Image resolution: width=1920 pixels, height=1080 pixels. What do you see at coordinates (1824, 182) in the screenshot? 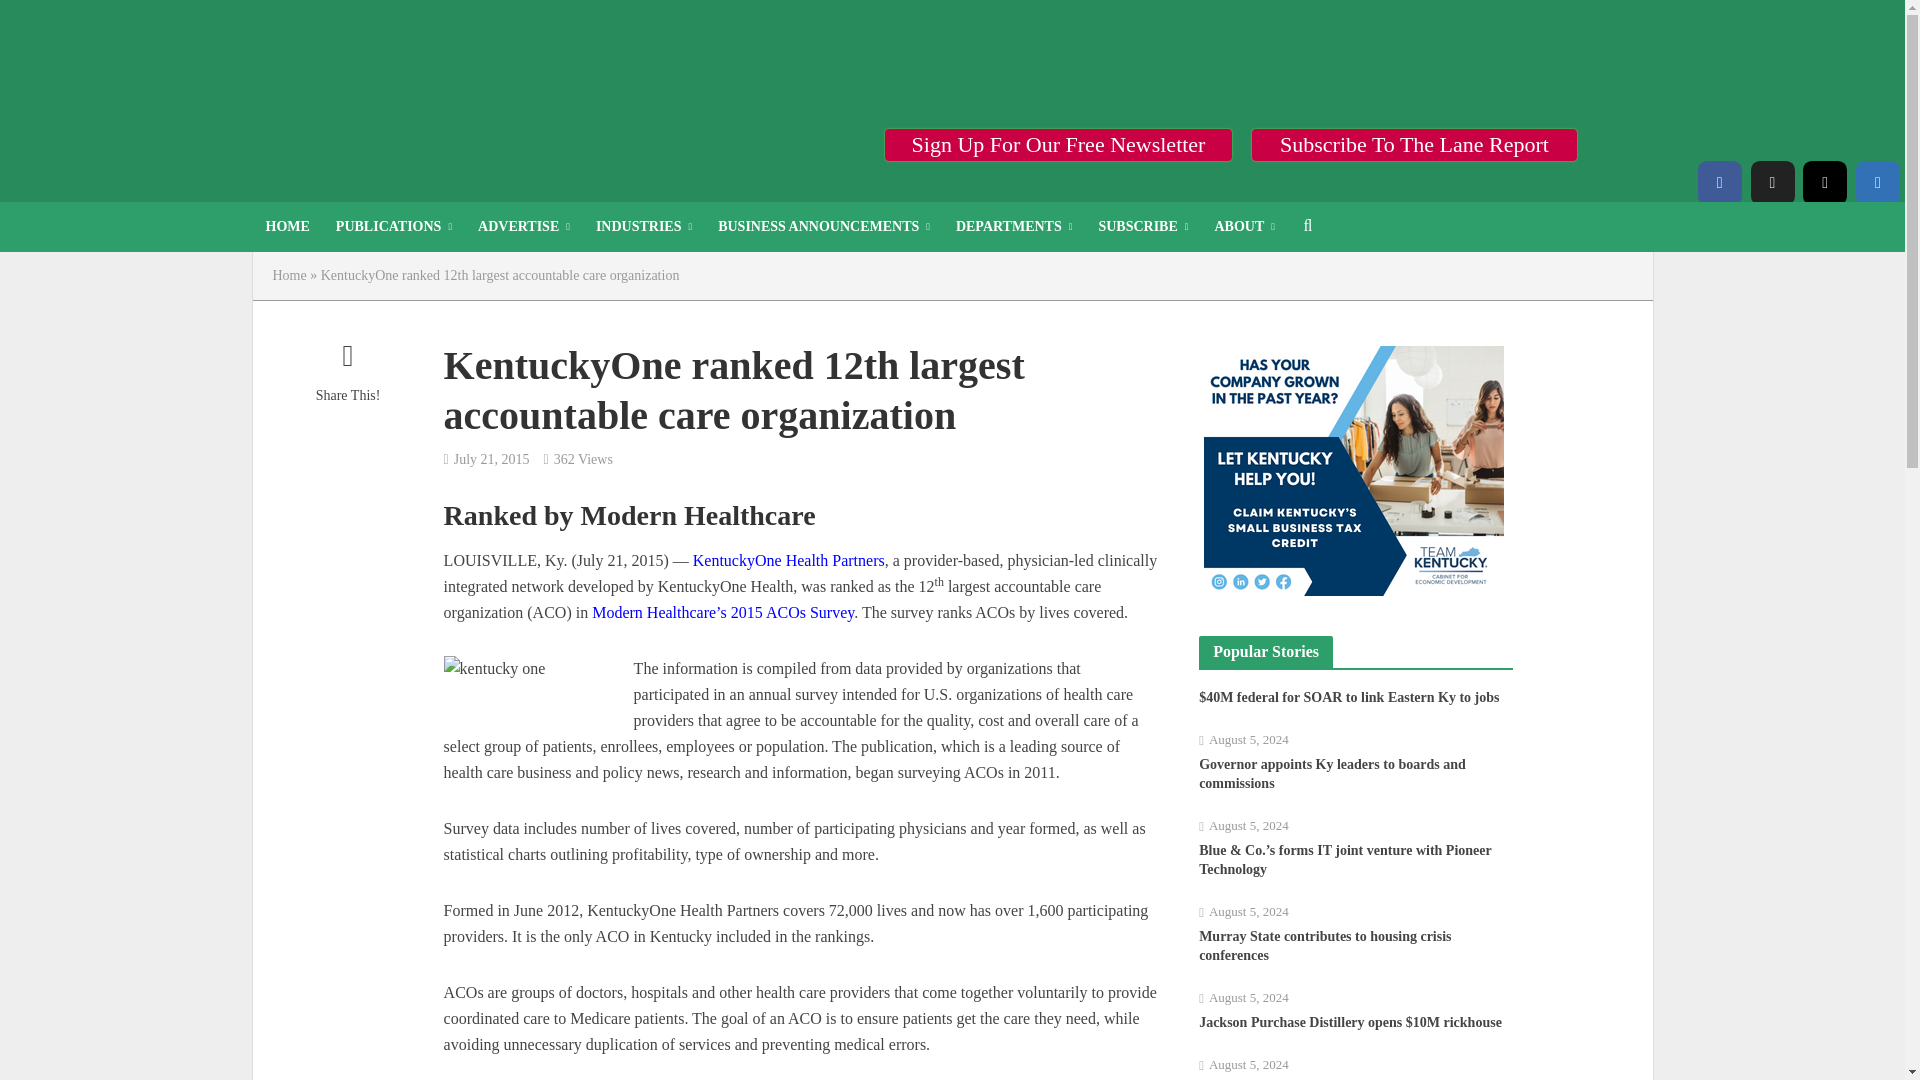
I see `Instagram` at bounding box center [1824, 182].